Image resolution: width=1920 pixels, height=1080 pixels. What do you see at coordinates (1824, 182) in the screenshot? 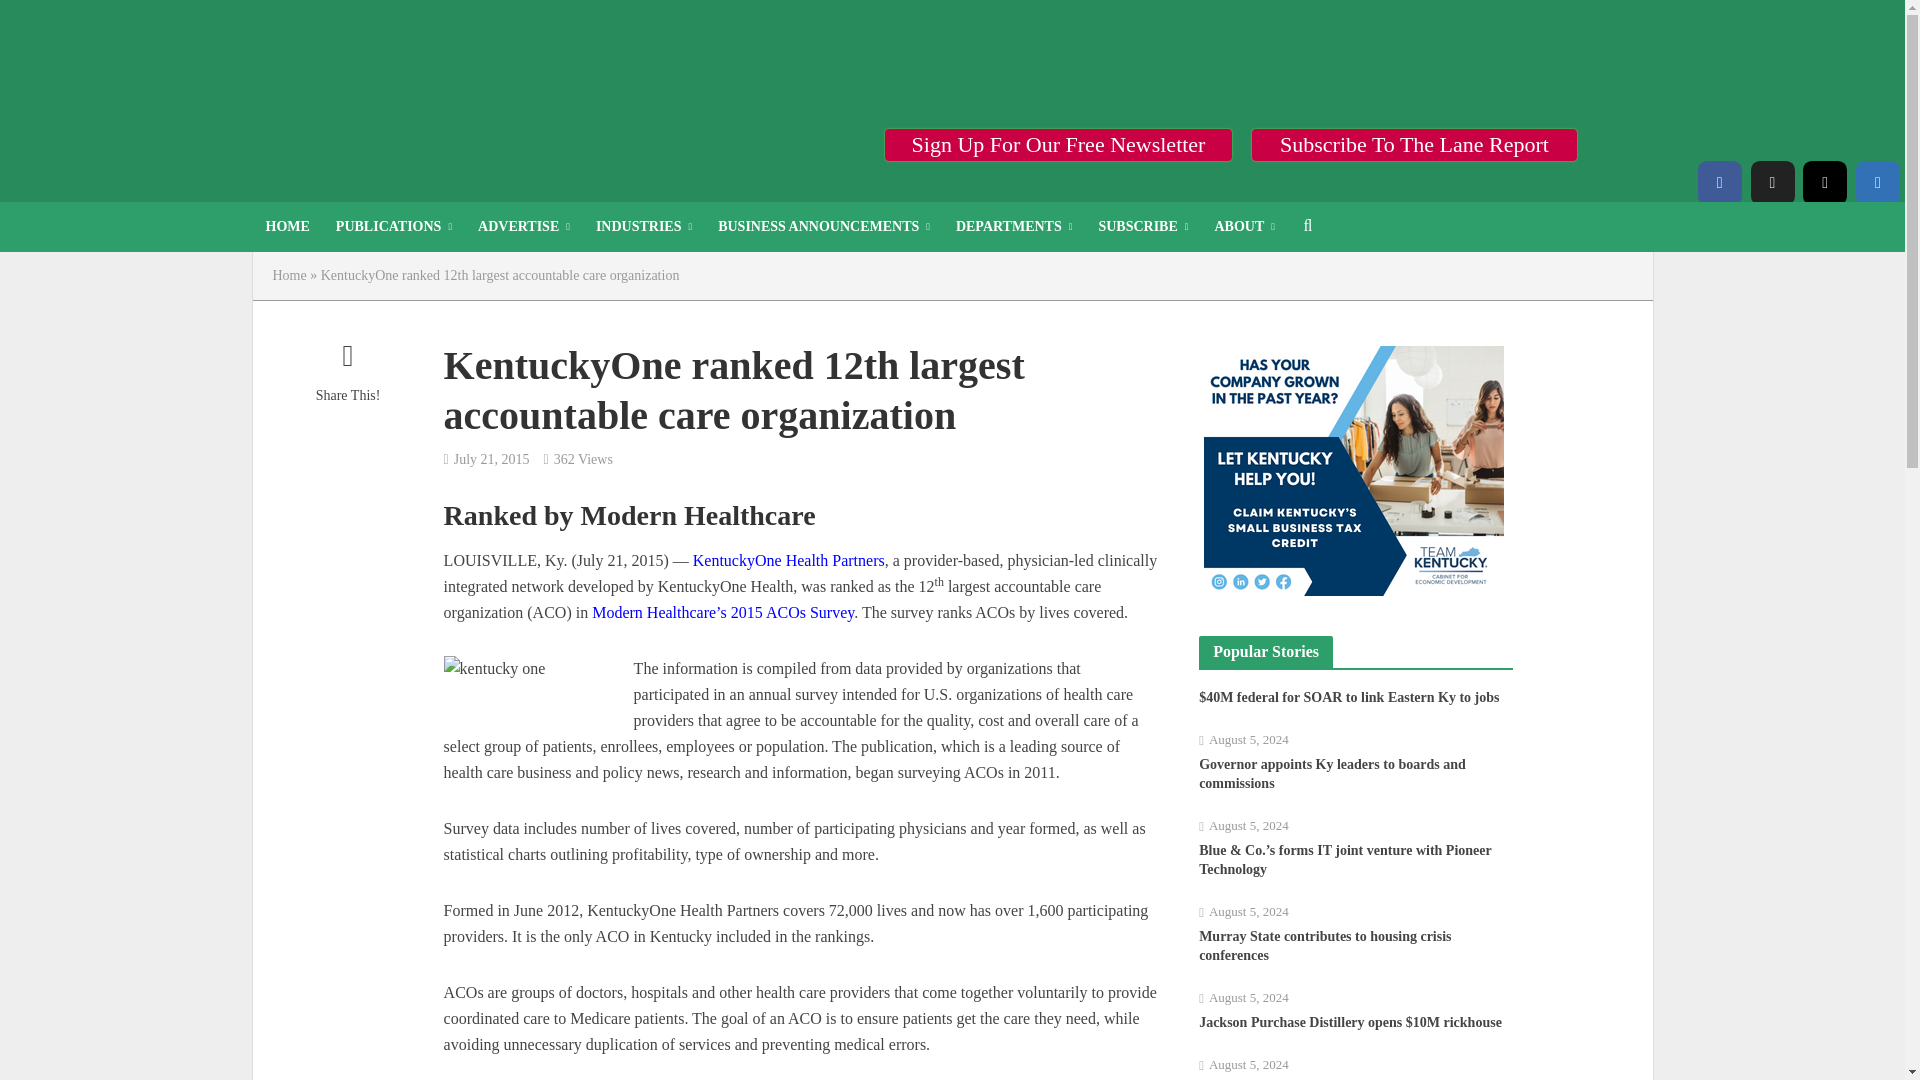
I see `Instagram` at bounding box center [1824, 182].